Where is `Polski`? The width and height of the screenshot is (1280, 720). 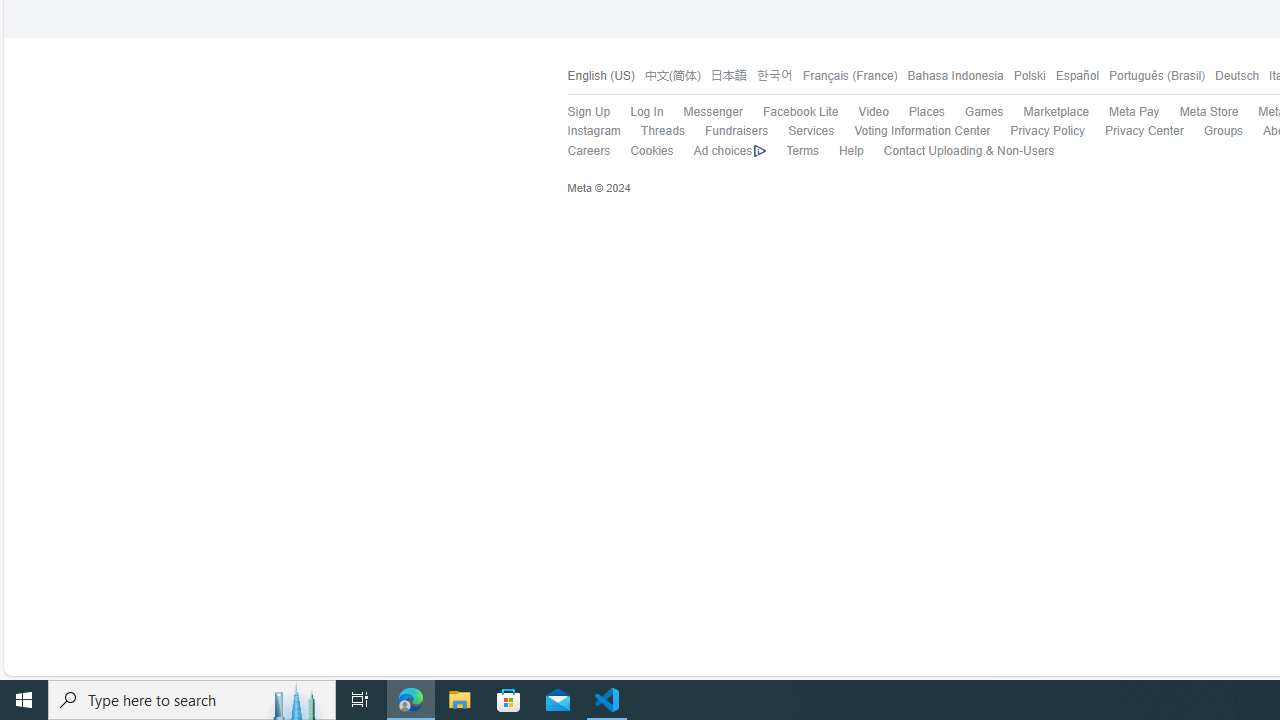 Polski is located at coordinates (1028, 76).